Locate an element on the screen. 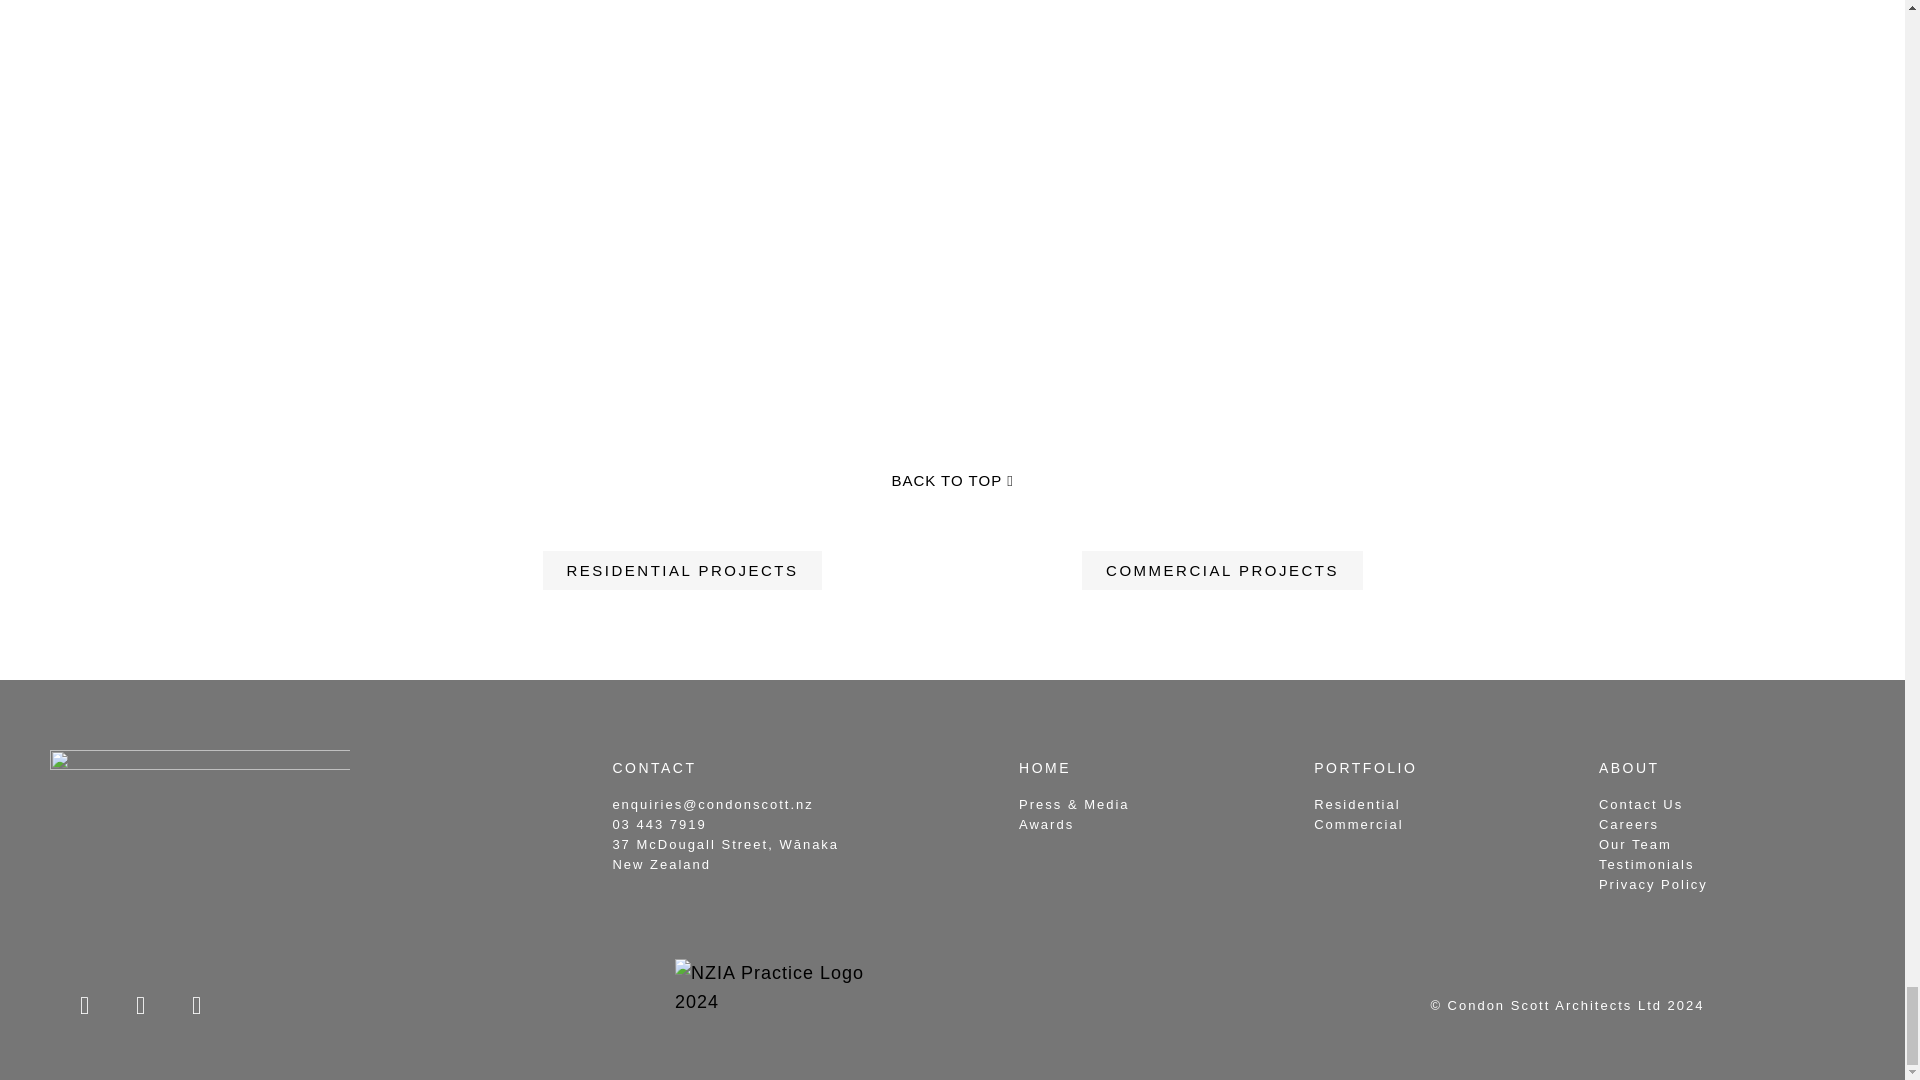 This screenshot has height=1080, width=1920. HOME is located at coordinates (1045, 768).